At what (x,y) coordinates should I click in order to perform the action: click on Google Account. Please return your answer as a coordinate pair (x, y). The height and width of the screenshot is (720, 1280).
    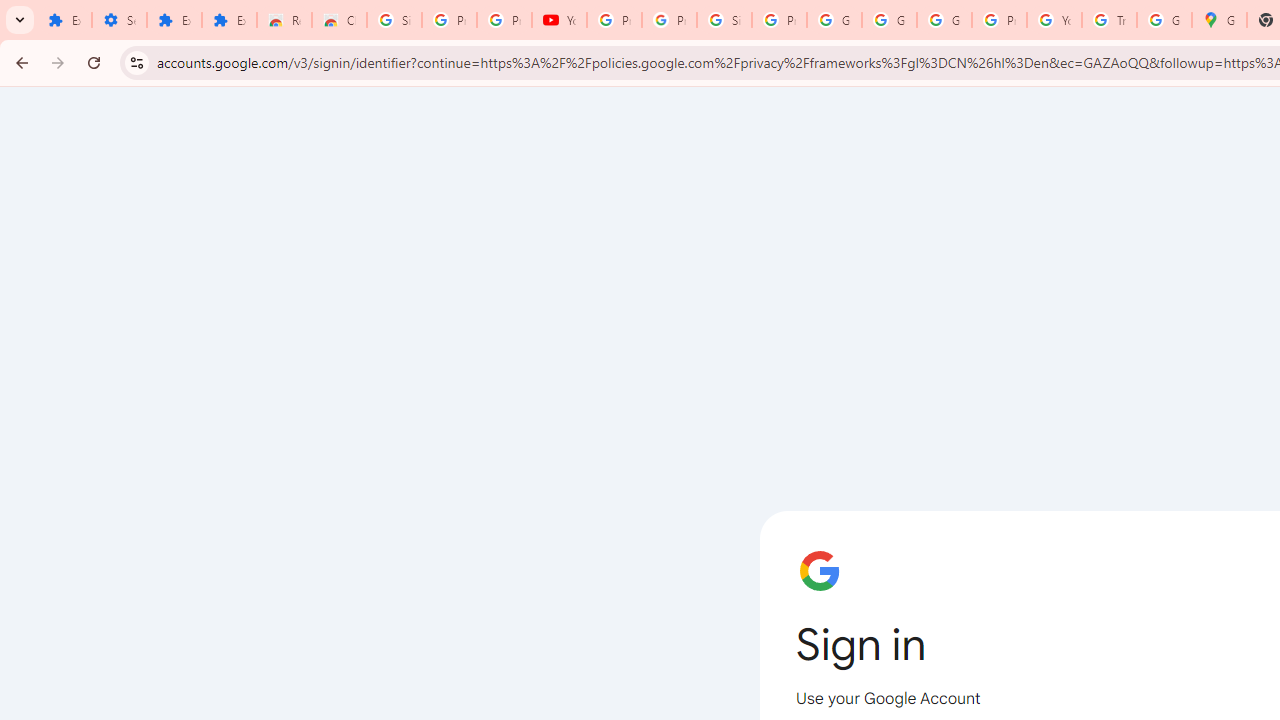
    Looking at the image, I should click on (834, 20).